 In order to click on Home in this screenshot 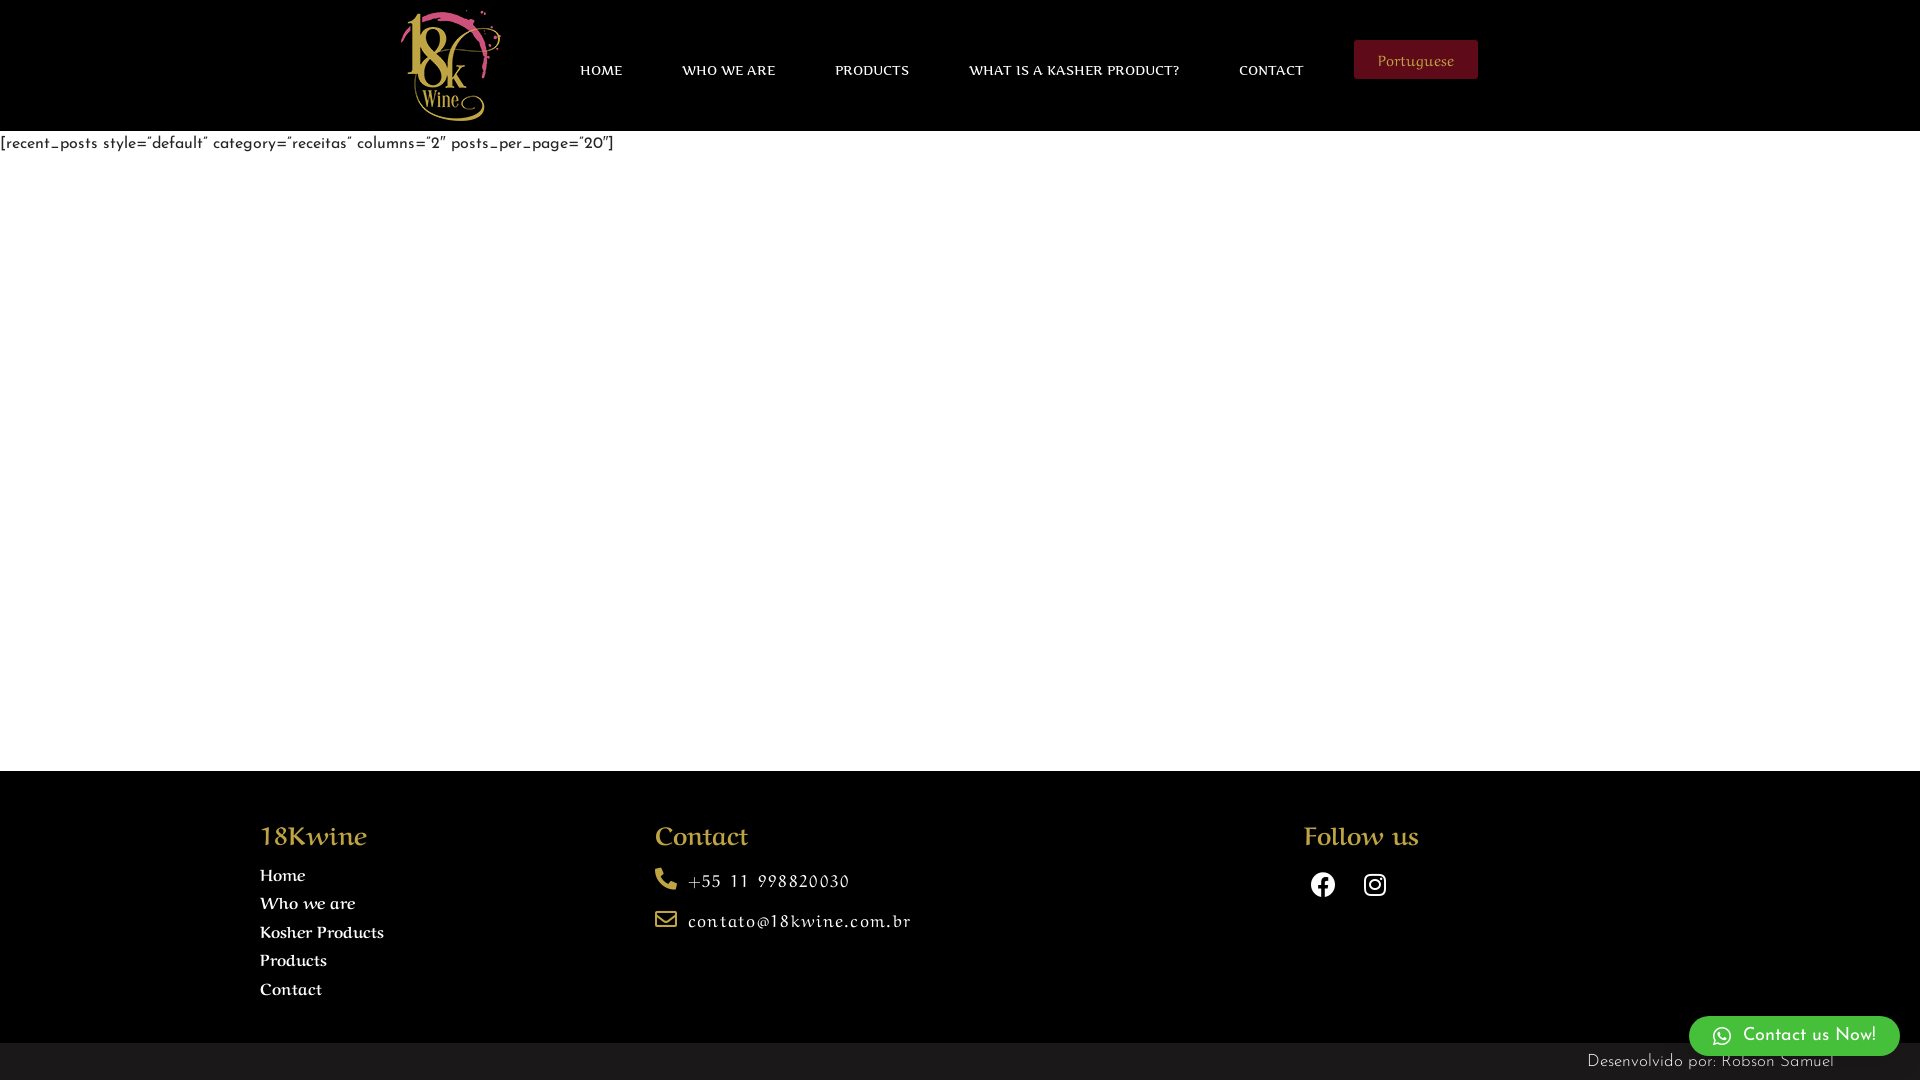, I will do `click(282, 873)`.